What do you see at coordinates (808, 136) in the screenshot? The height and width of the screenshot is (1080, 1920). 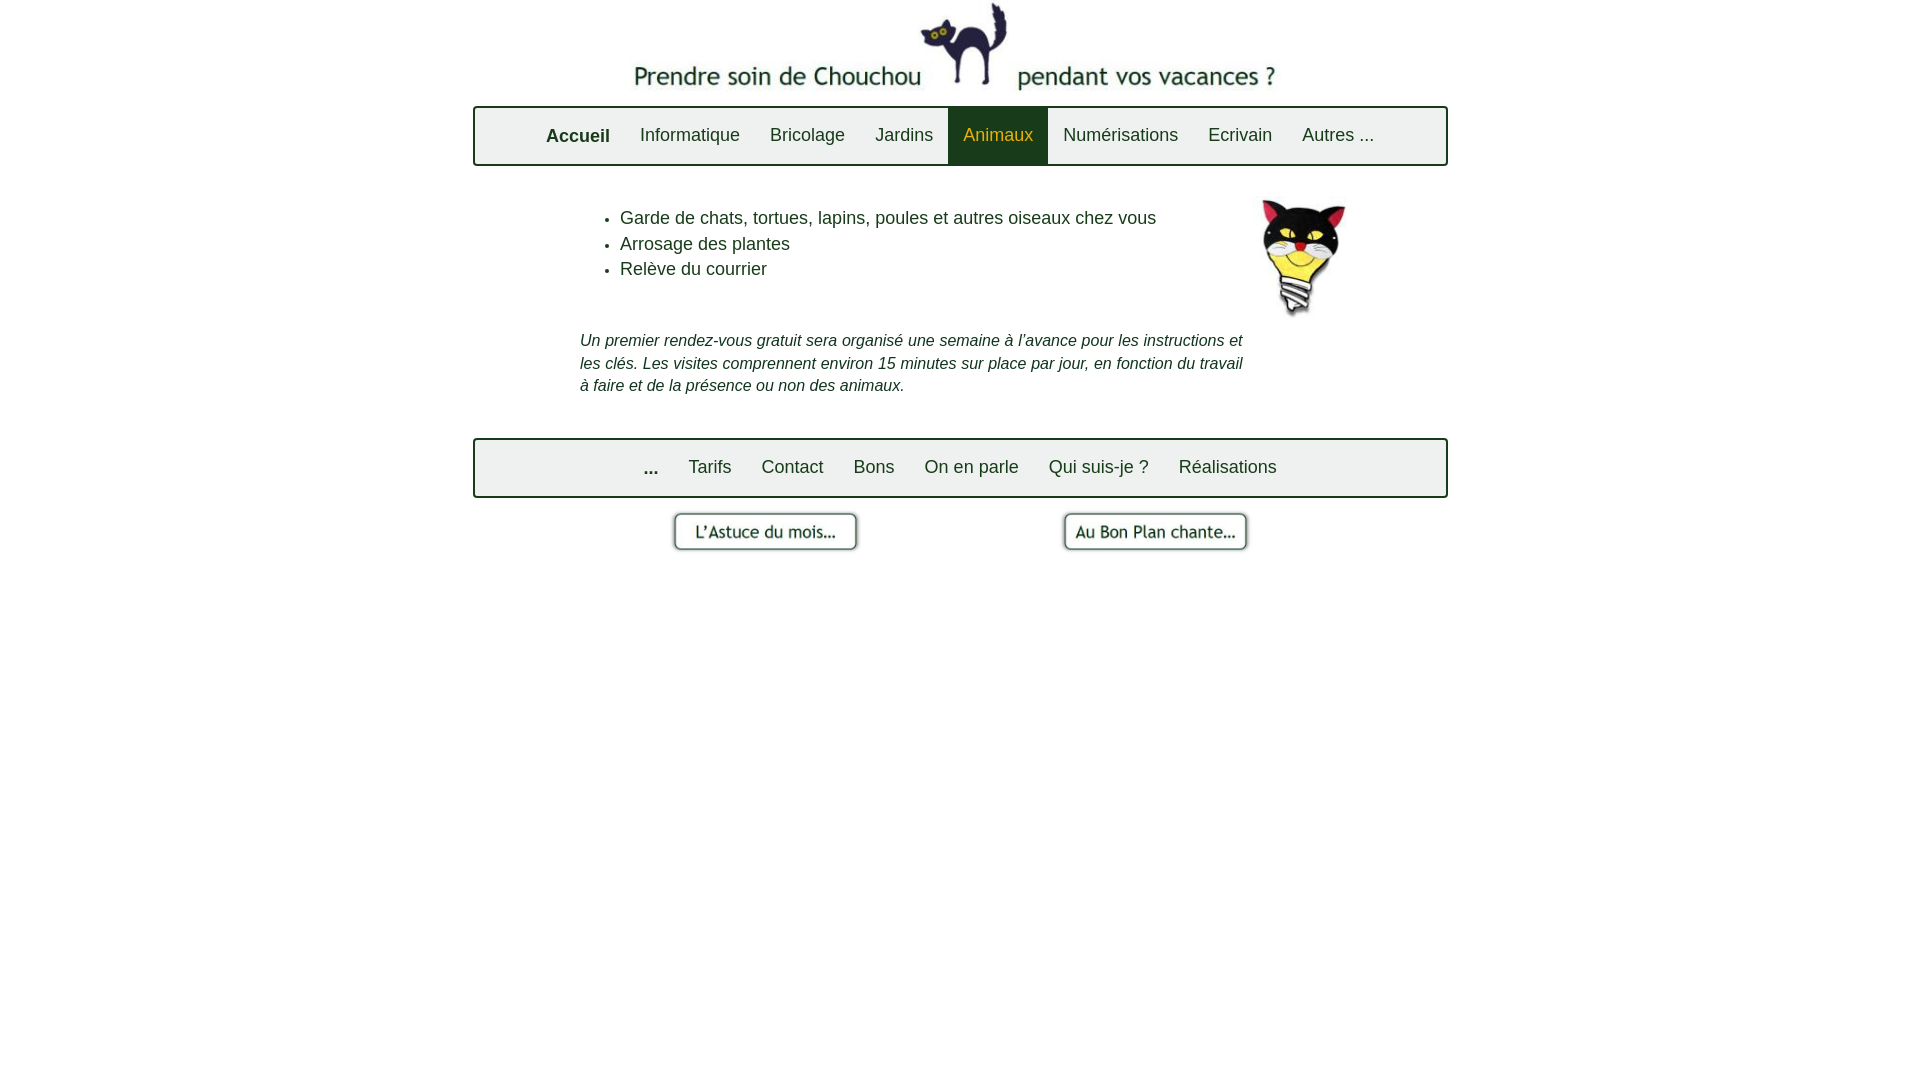 I see `Bricolage` at bounding box center [808, 136].